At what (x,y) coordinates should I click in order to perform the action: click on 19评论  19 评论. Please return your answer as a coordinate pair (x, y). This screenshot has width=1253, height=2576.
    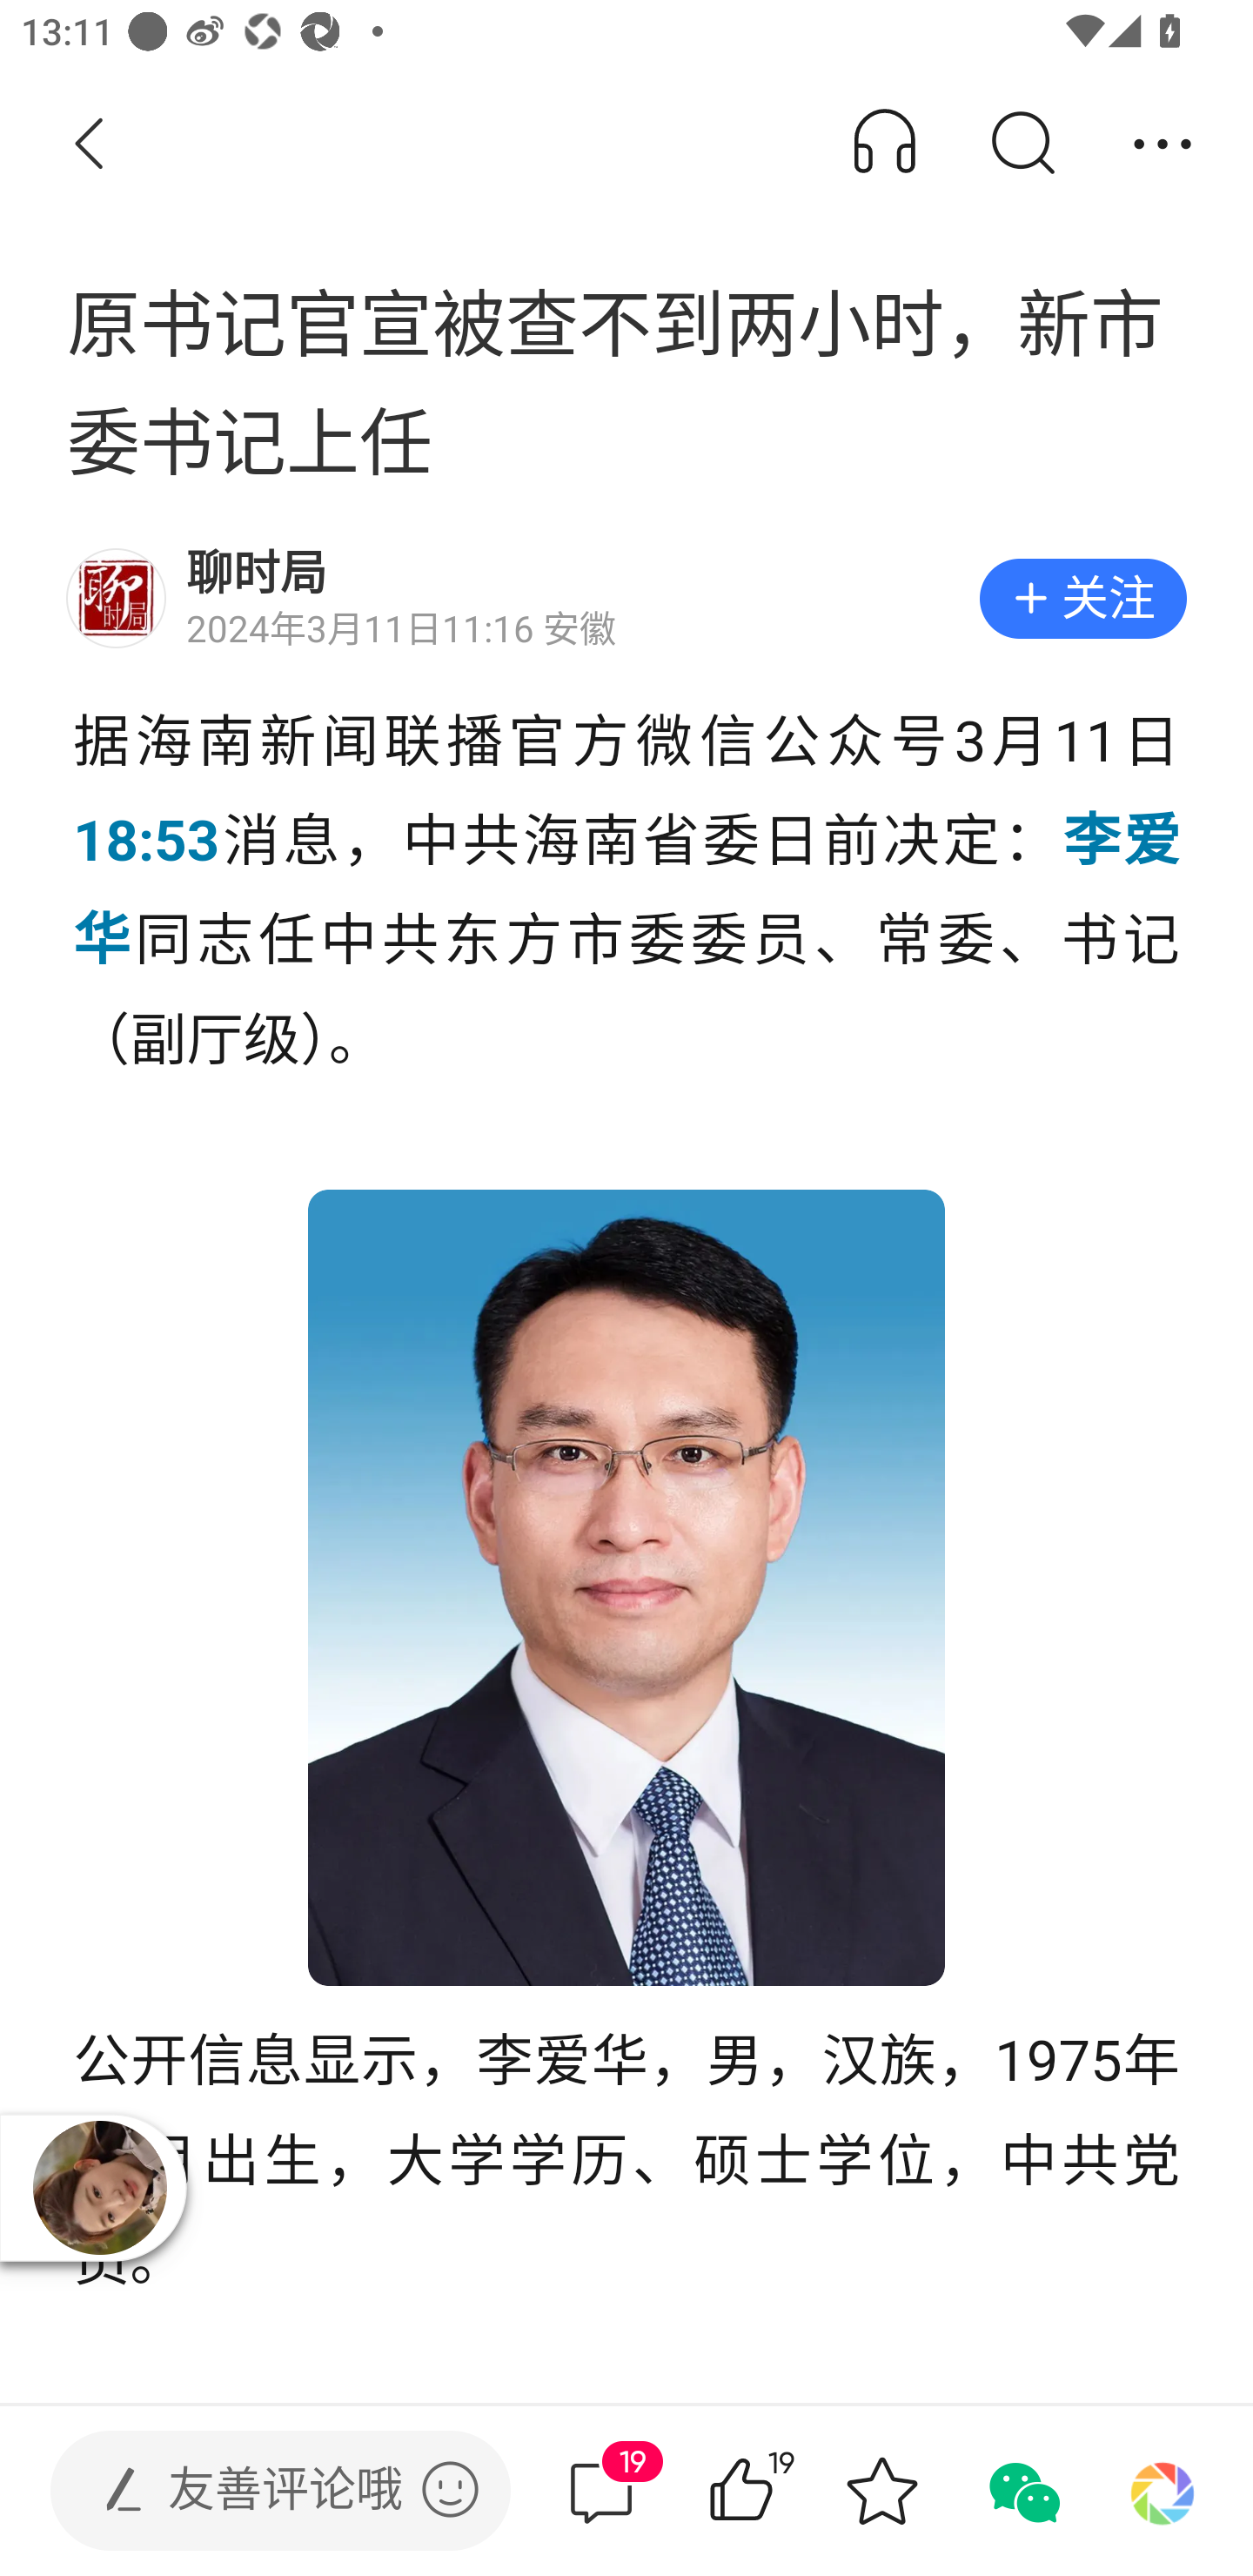
    Looking at the image, I should click on (601, 2491).